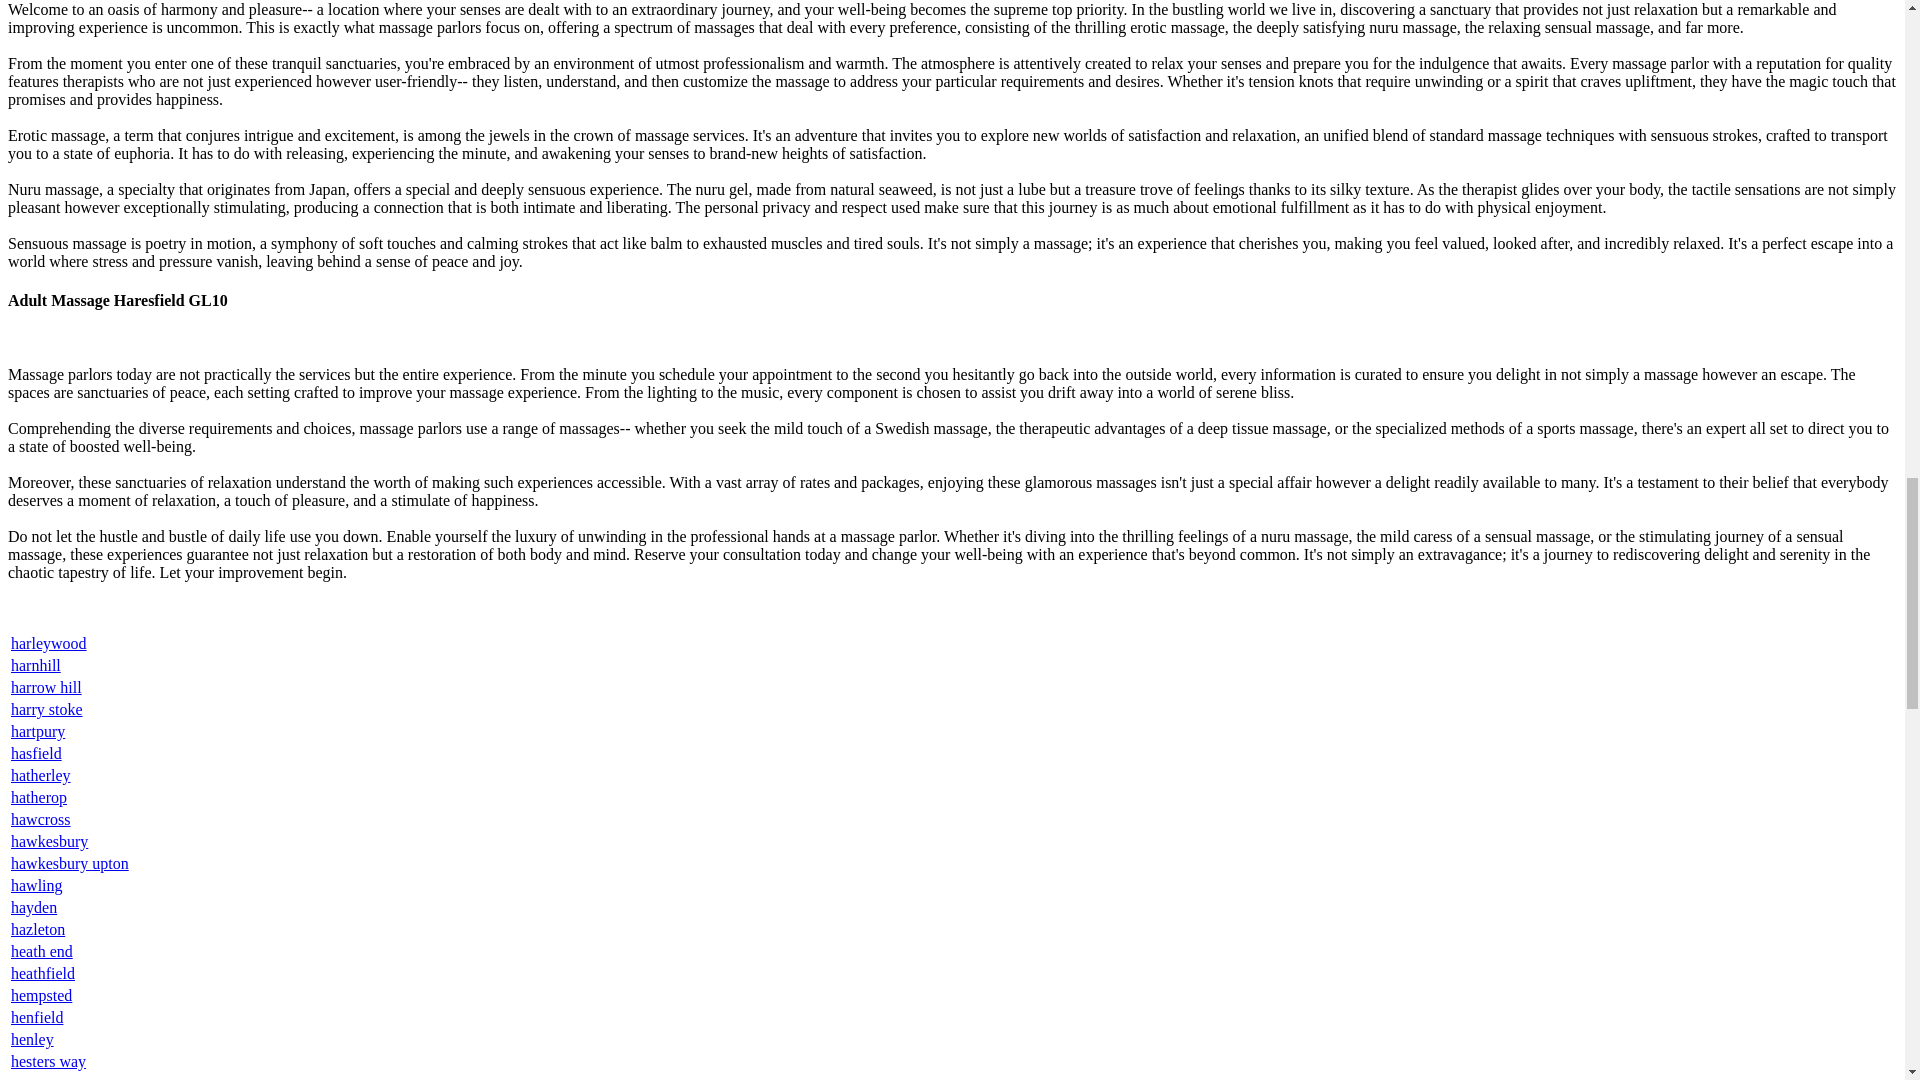  I want to click on hawling, so click(37, 885).